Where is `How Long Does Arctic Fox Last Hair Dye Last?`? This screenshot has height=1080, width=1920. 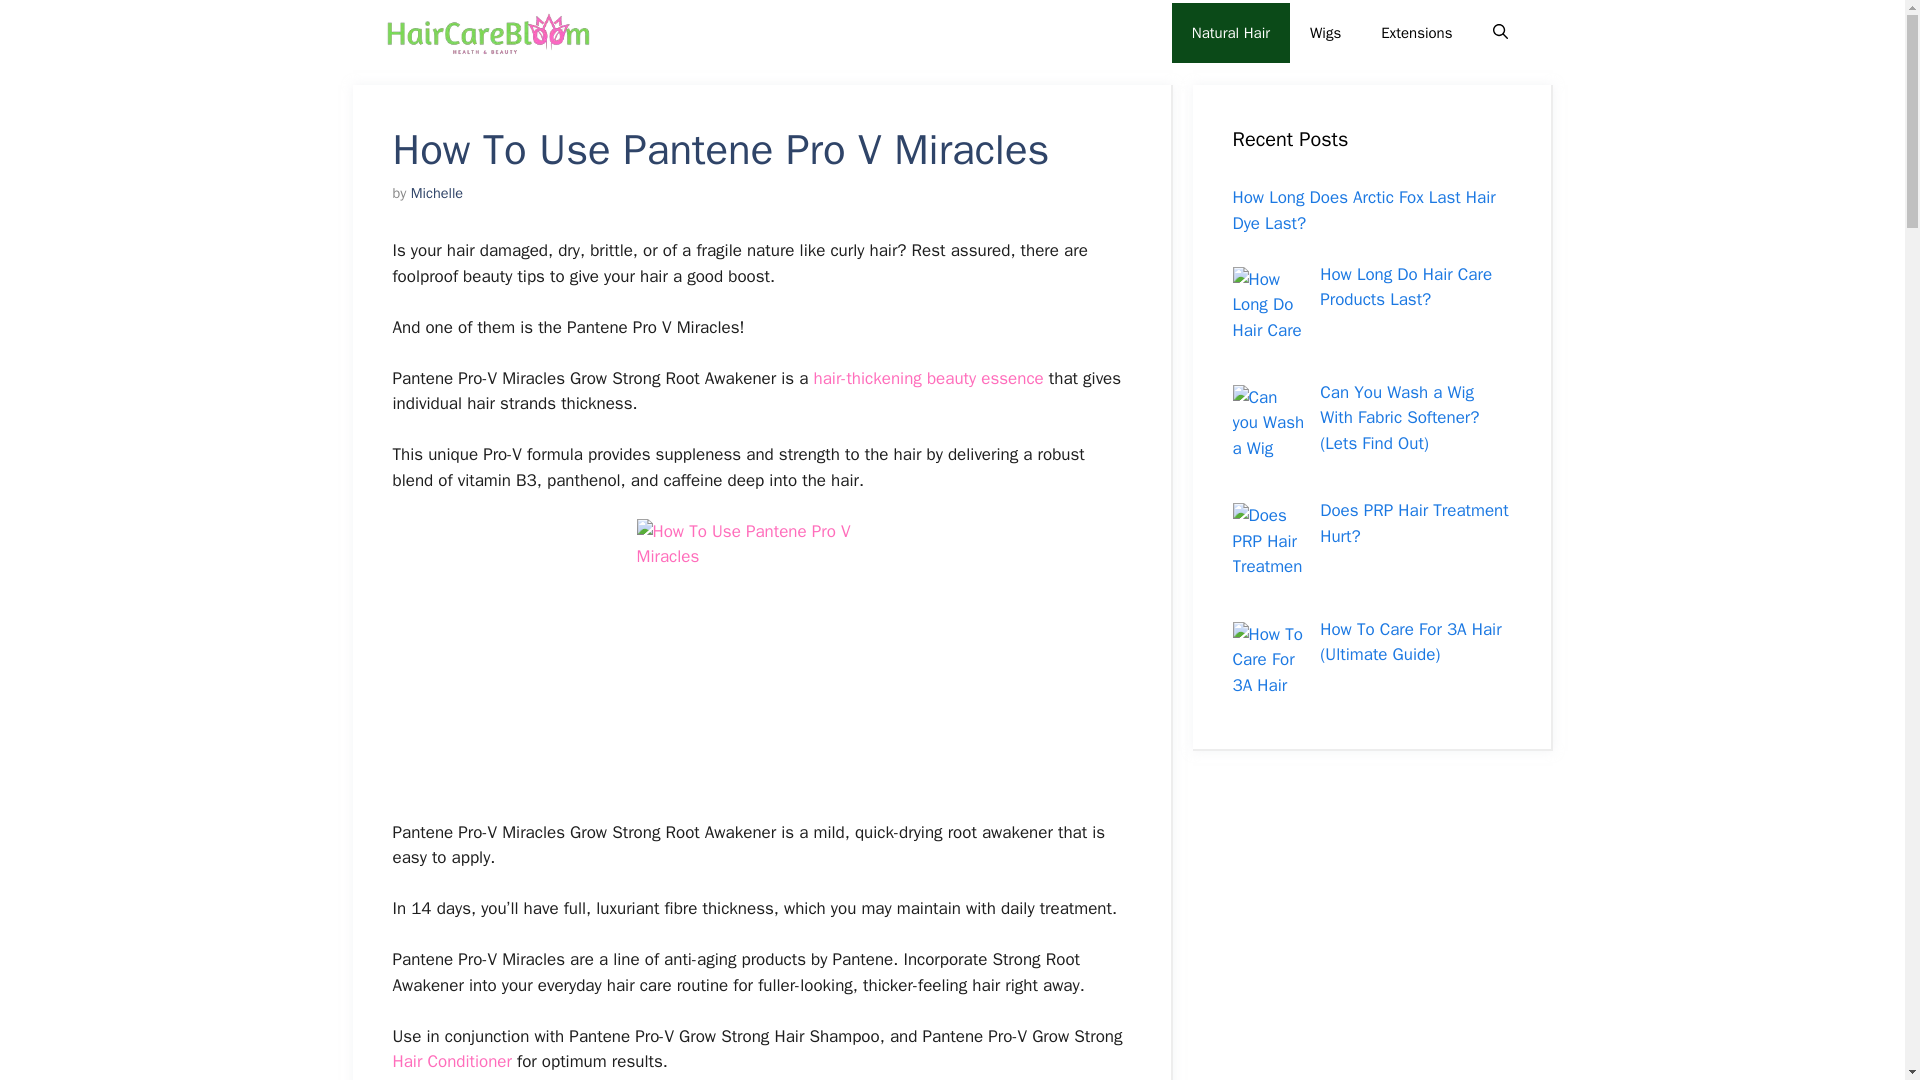 How Long Does Arctic Fox Last Hair Dye Last? is located at coordinates (1364, 210).